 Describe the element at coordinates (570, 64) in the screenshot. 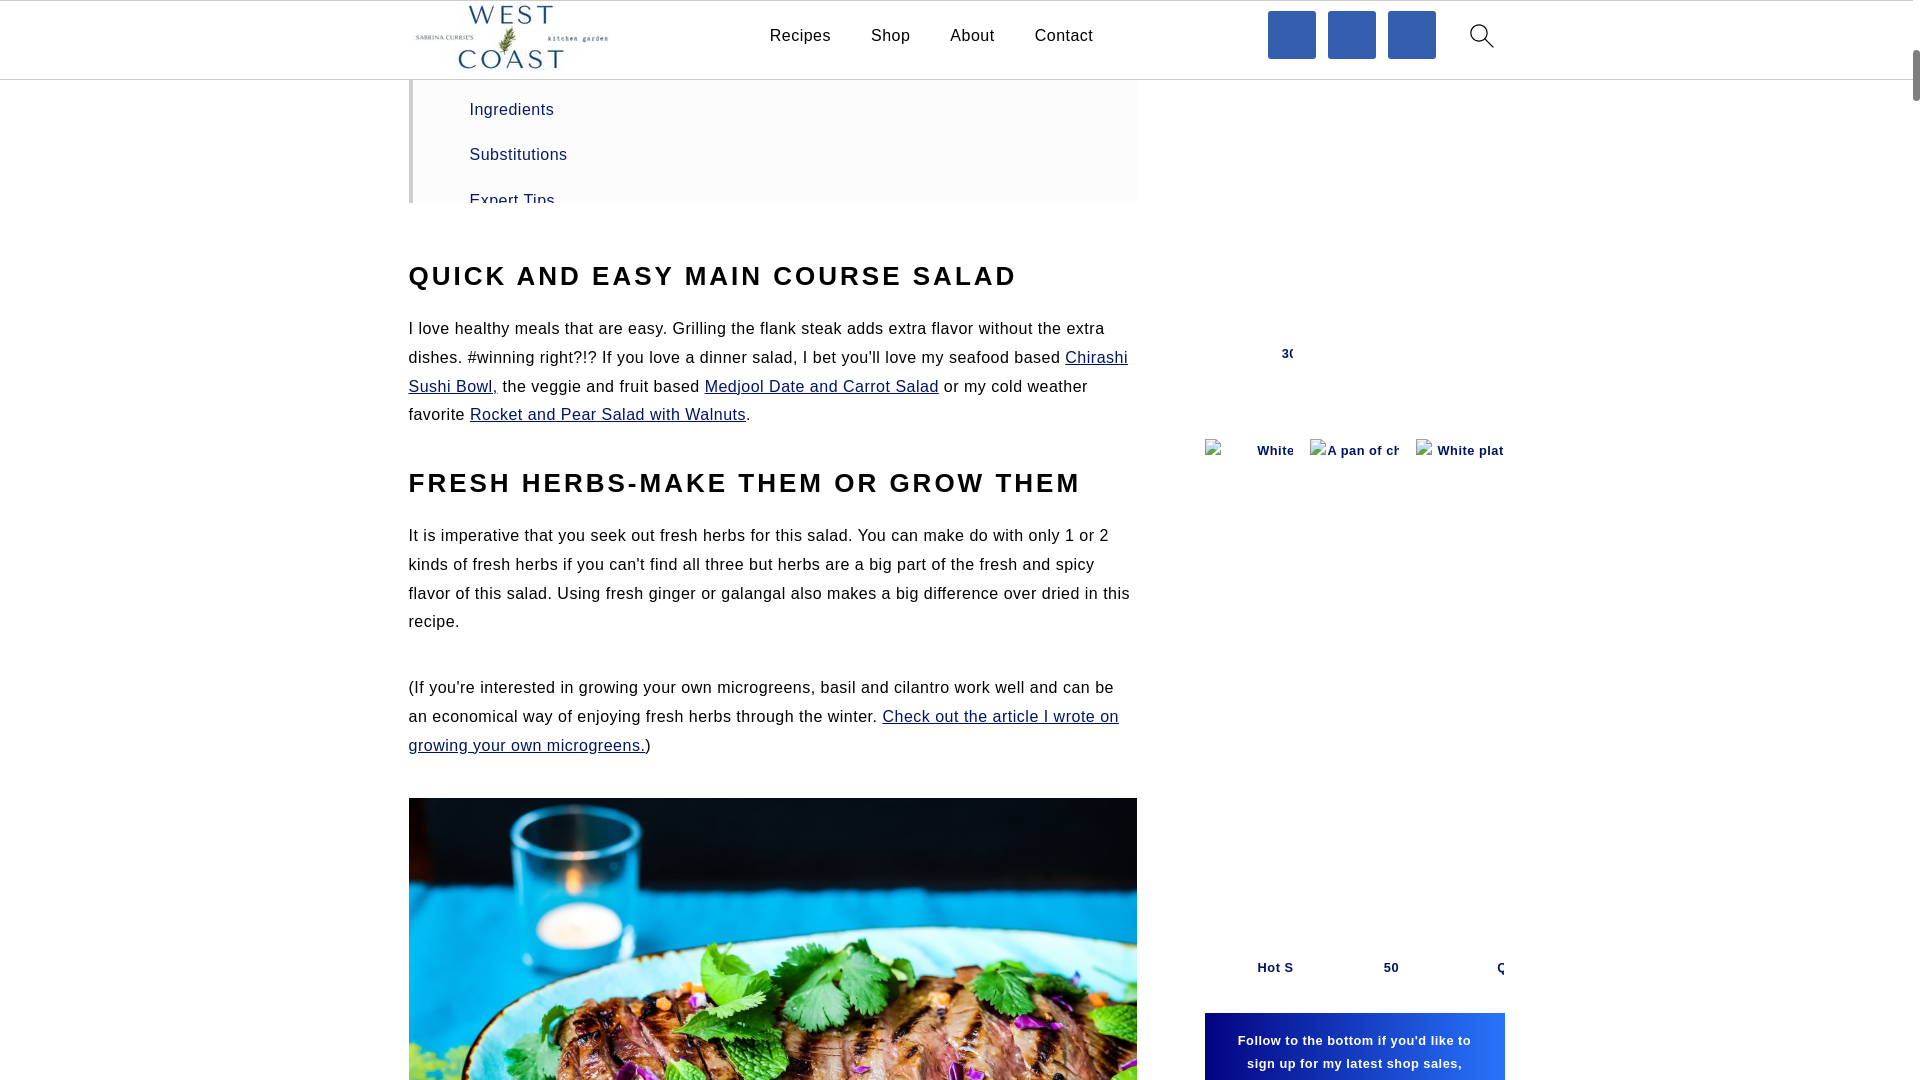

I see `Flank Steak vs Skirt Steak` at that location.